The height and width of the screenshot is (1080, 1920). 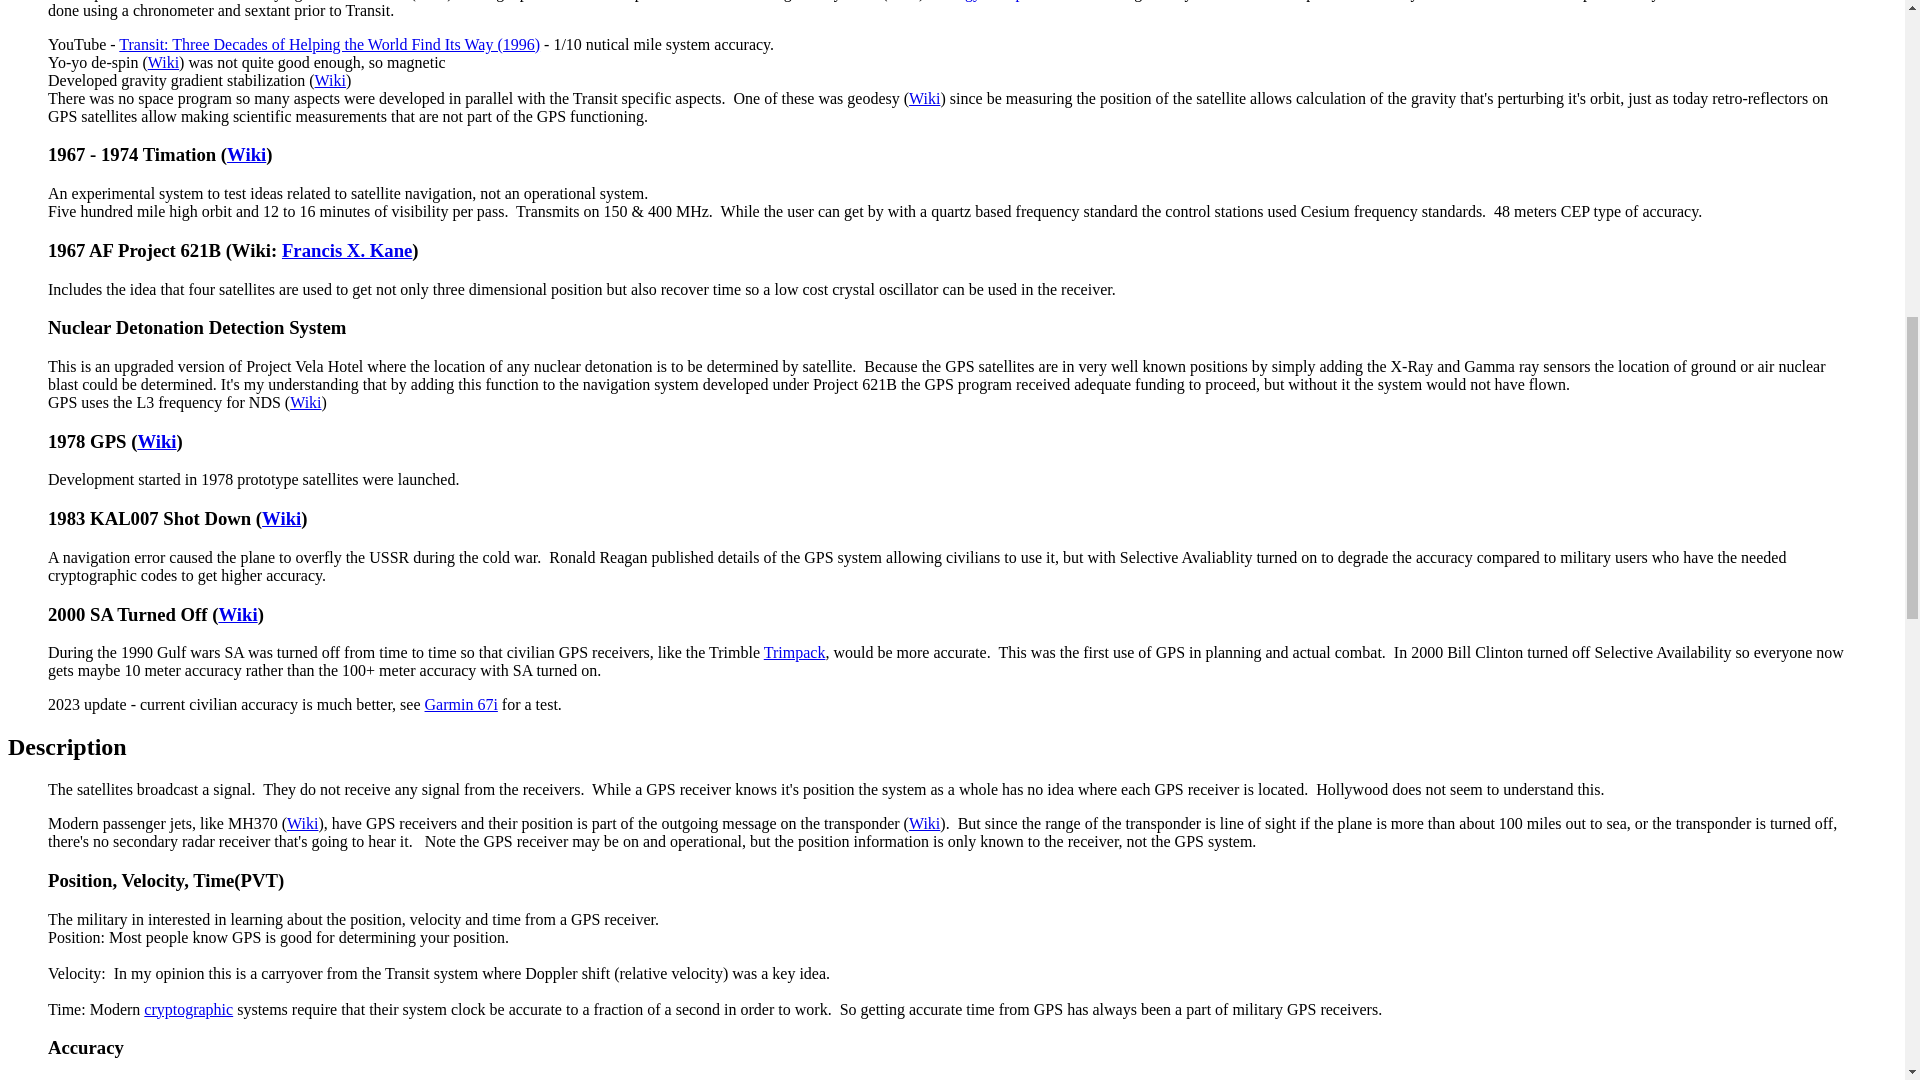 What do you see at coordinates (238, 614) in the screenshot?
I see `Wiki` at bounding box center [238, 614].